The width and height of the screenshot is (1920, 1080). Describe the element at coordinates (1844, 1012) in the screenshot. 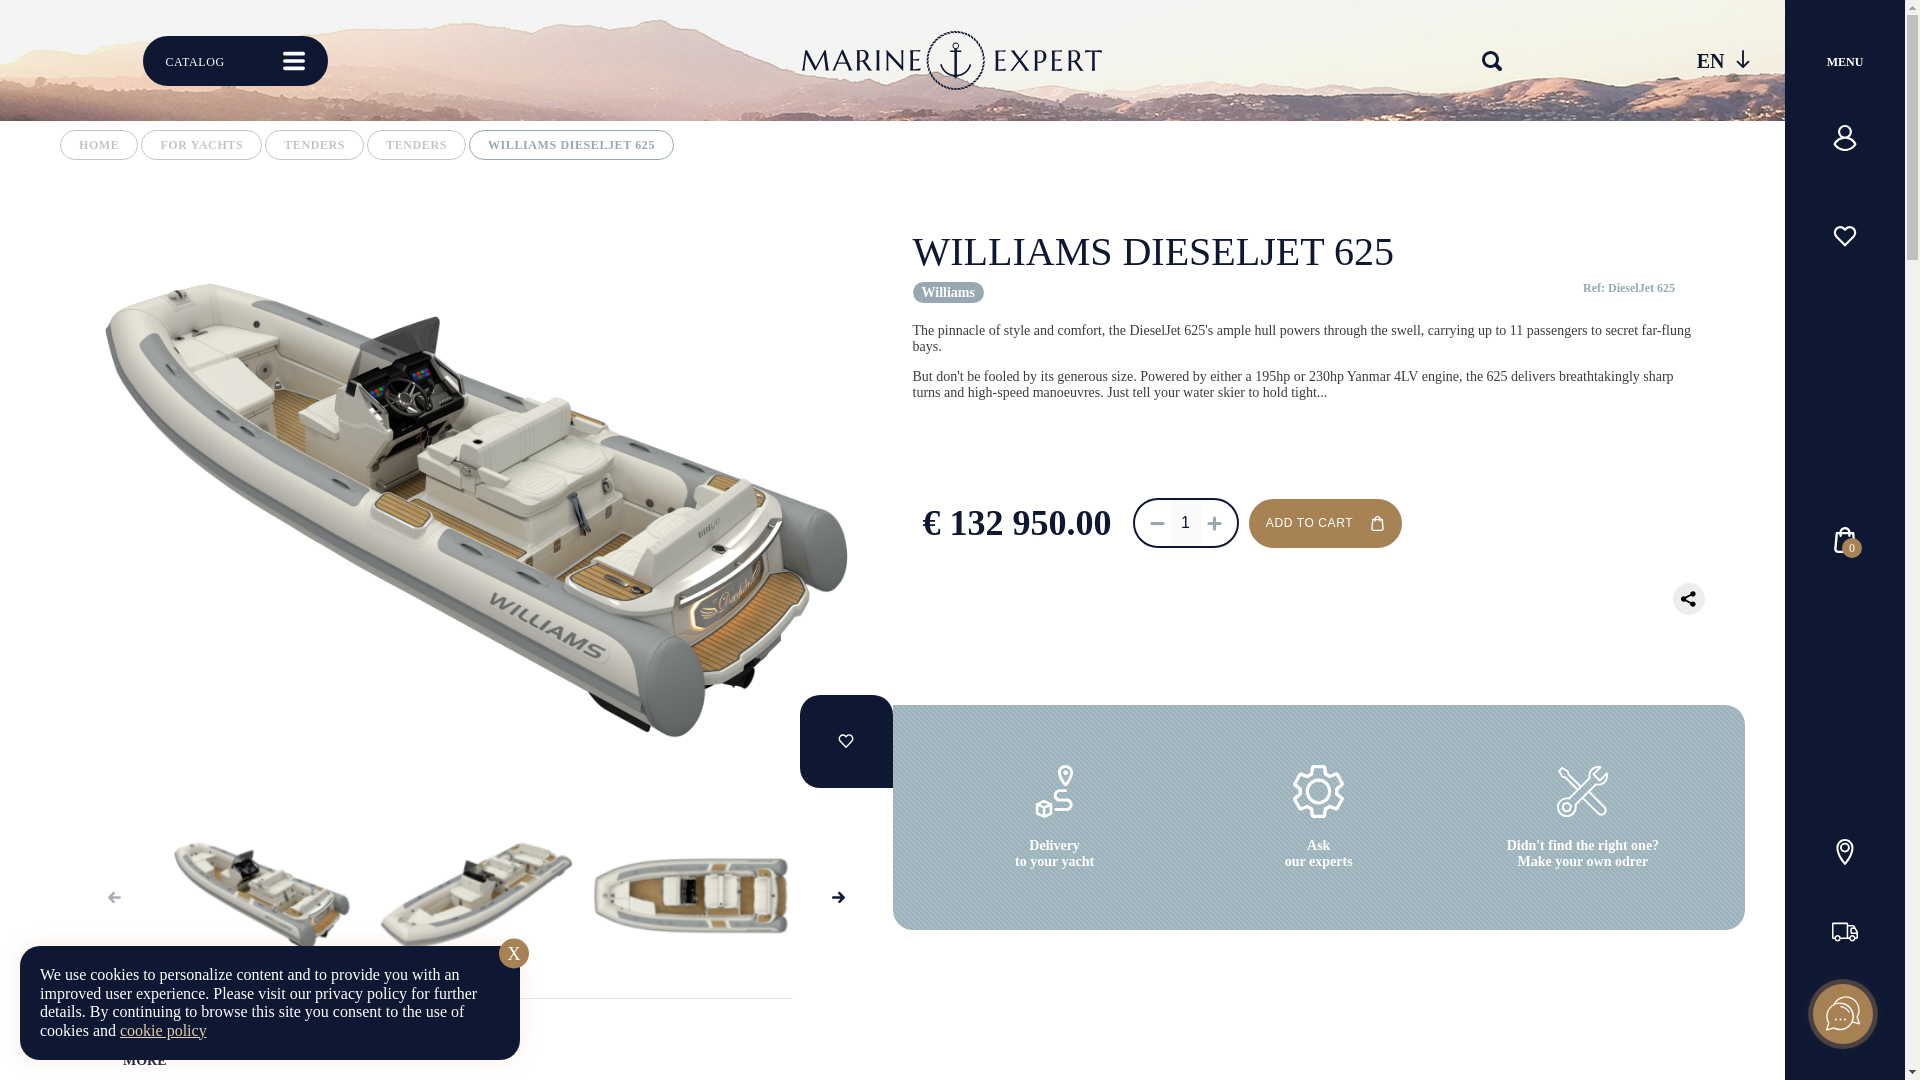

I see `call` at that location.